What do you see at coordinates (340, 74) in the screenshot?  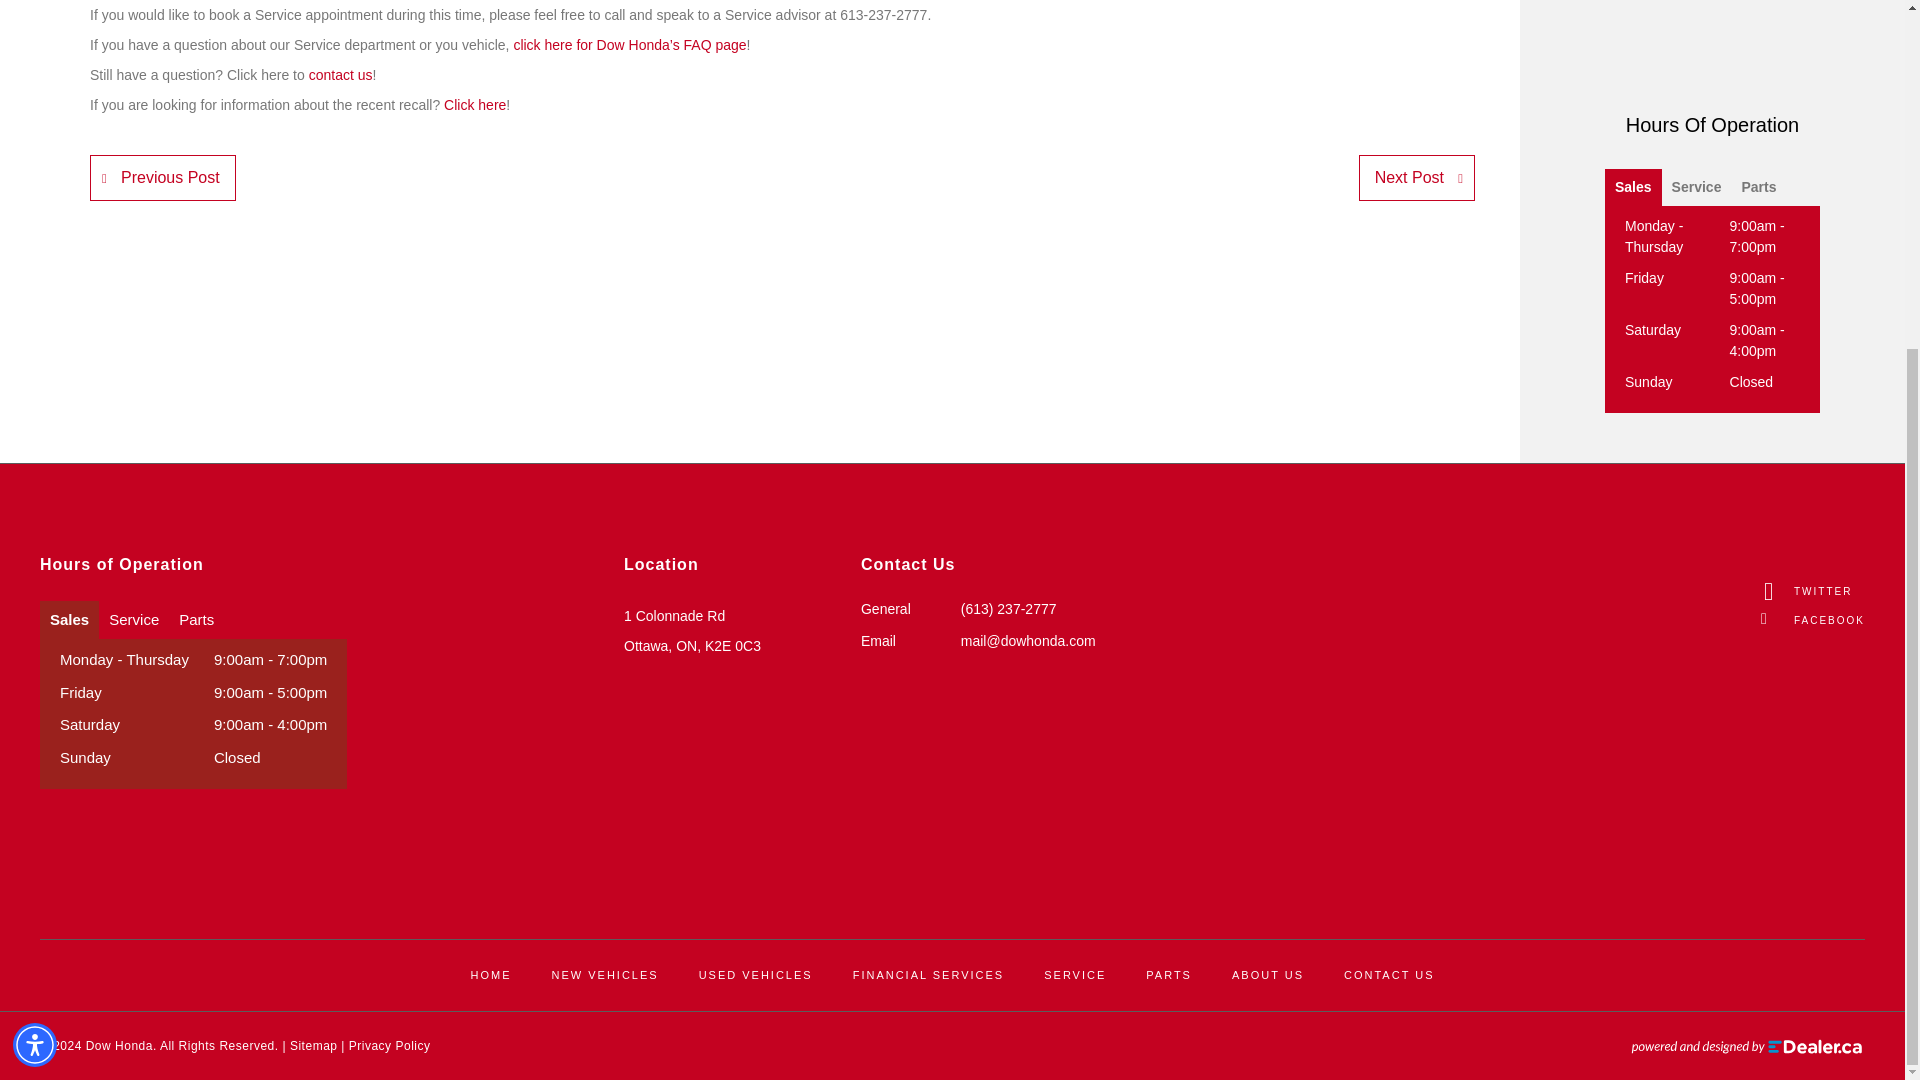 I see `Contact Dow Honda` at bounding box center [340, 74].